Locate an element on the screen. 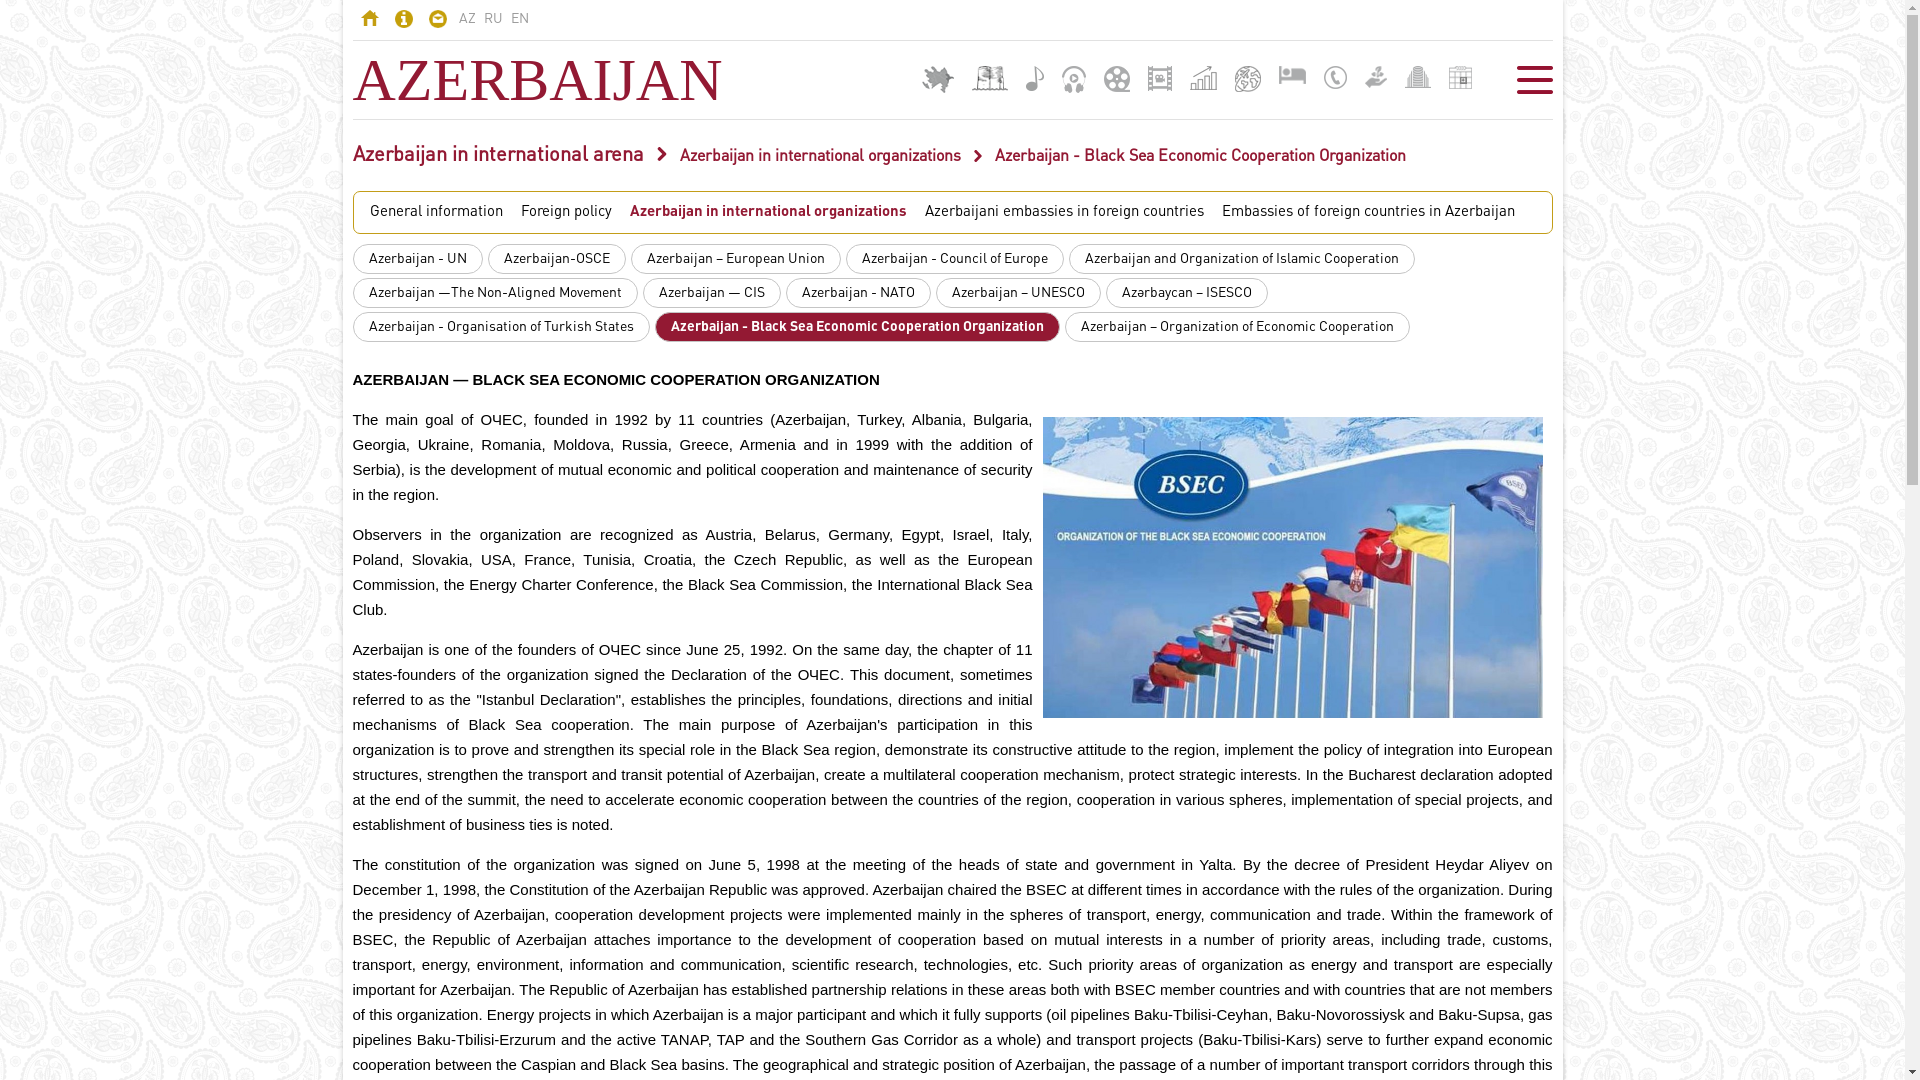 This screenshot has height=1080, width=1920. Architecture is located at coordinates (1417, 77).